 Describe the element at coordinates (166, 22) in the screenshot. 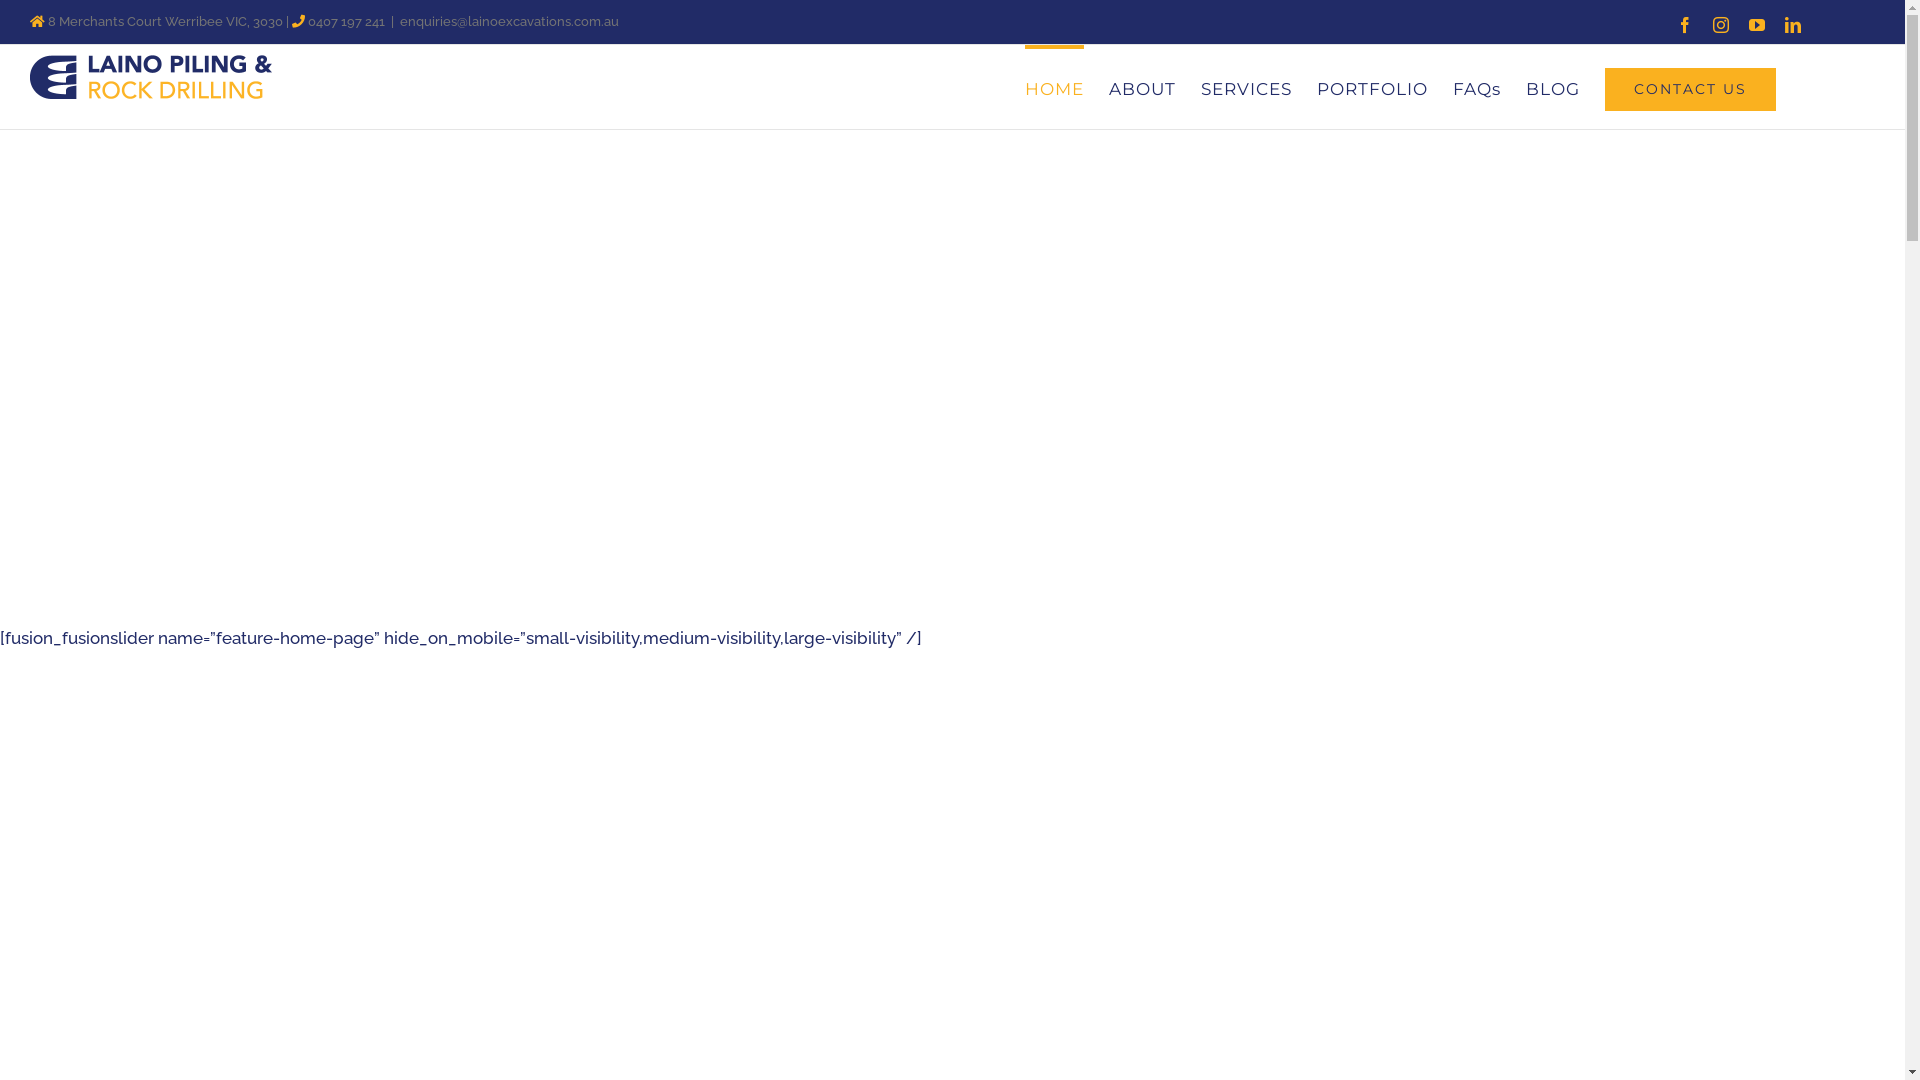

I see `8 Merchants Court Werribee VIC, 3030` at that location.